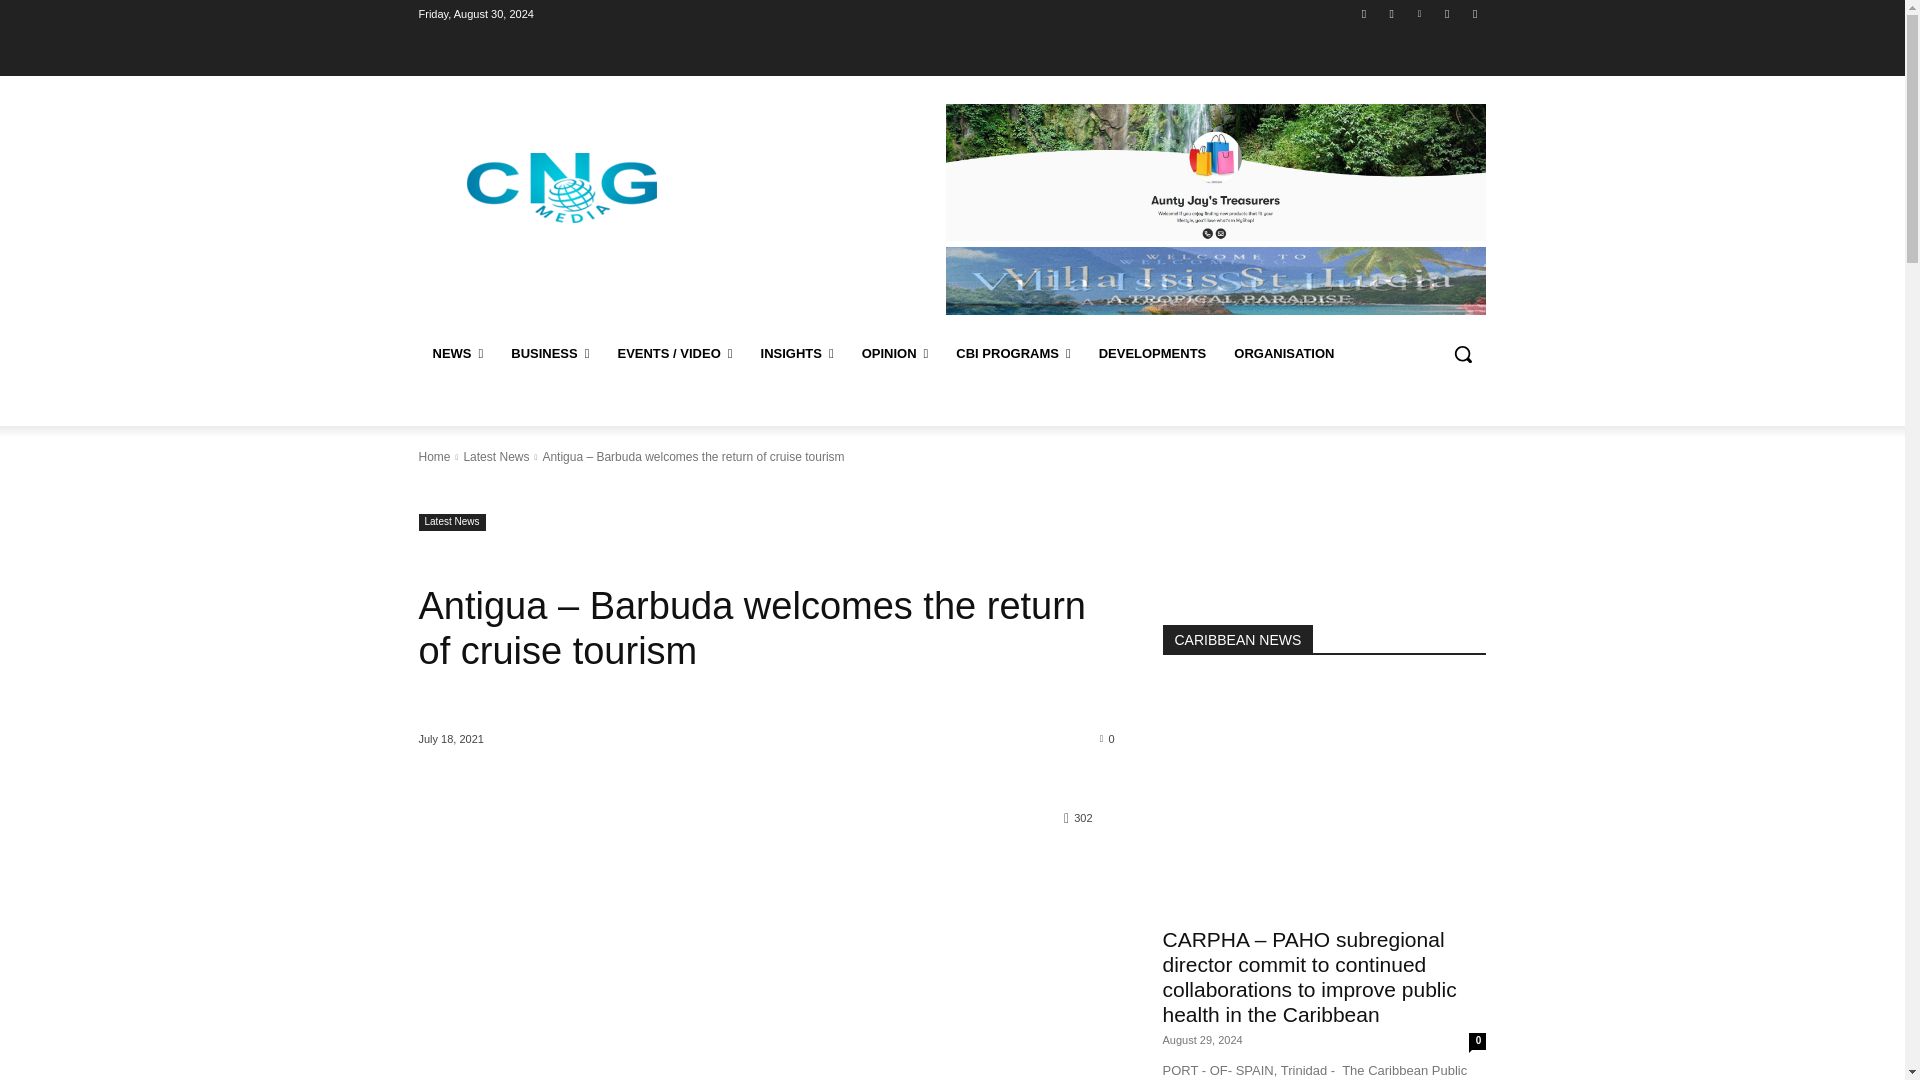  I want to click on Instagram, so click(1392, 13).